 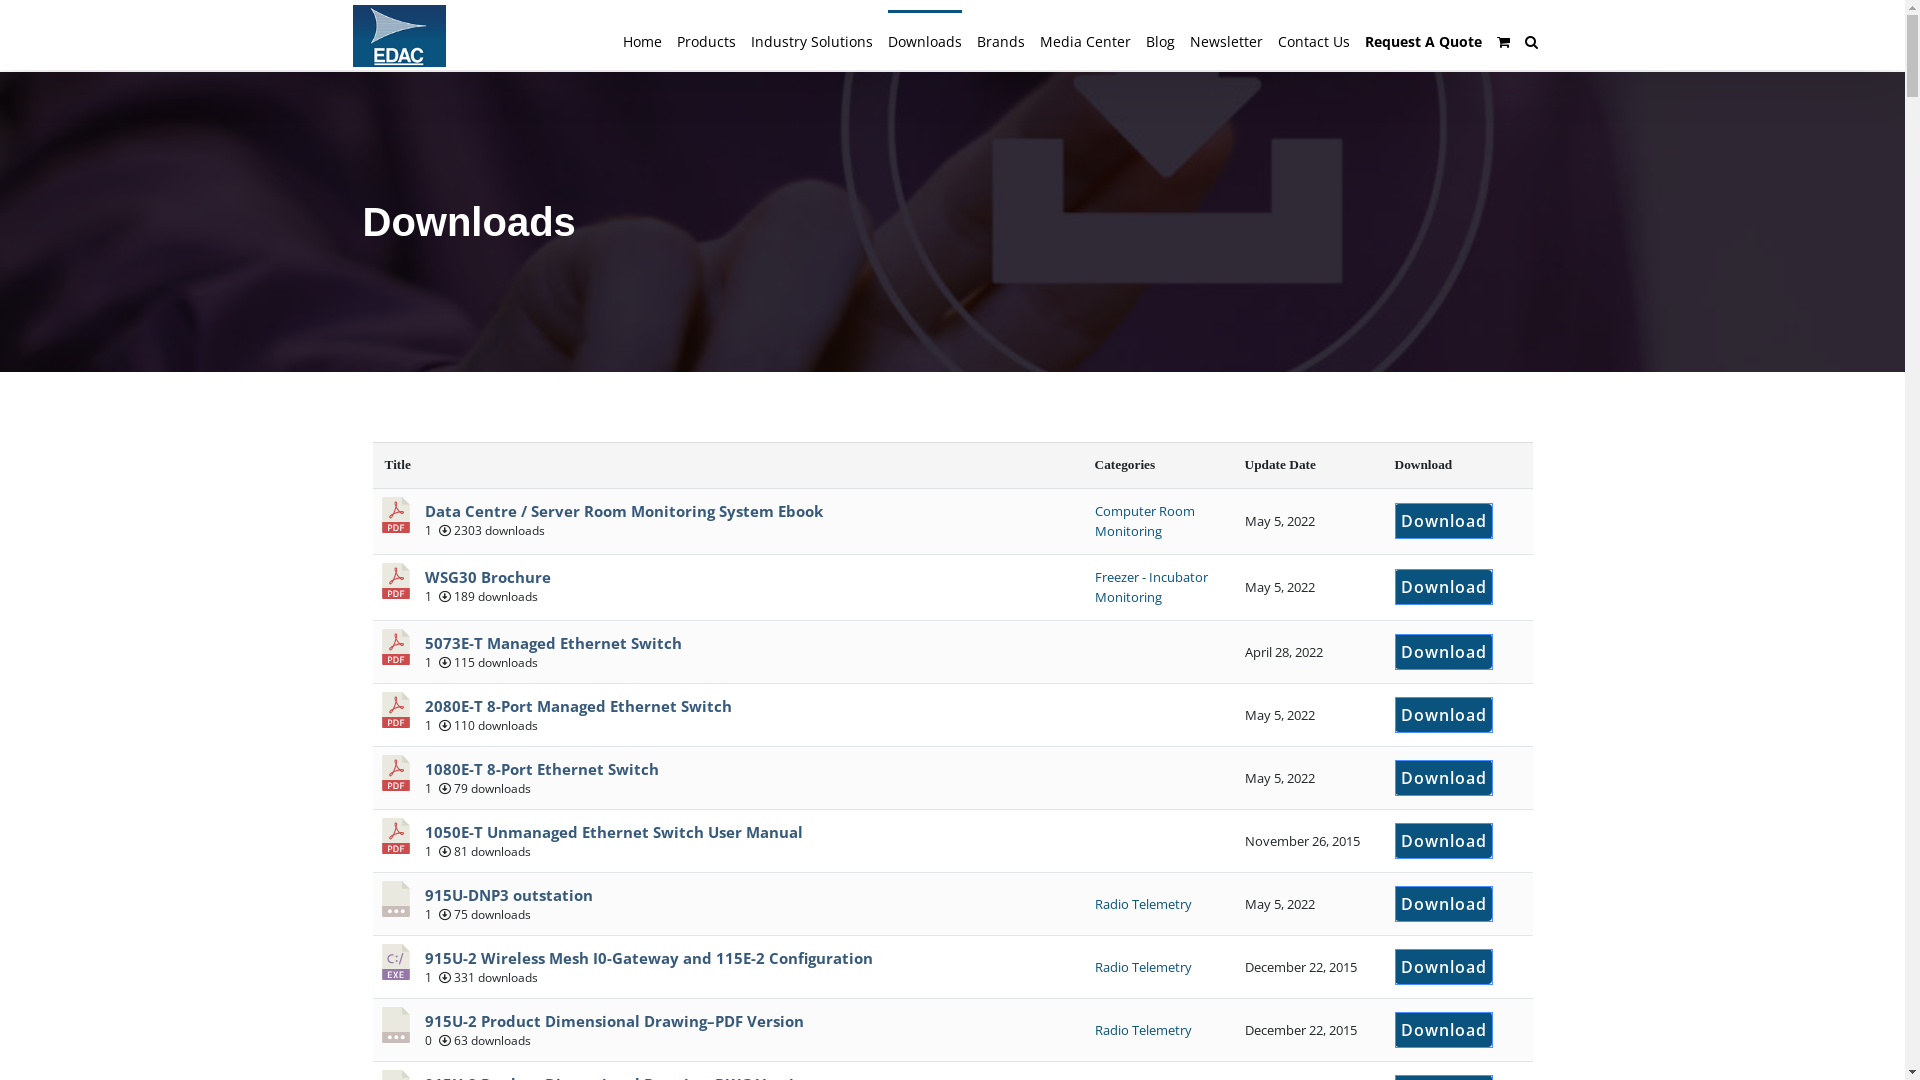 I want to click on Media Center, so click(x=1086, y=40).